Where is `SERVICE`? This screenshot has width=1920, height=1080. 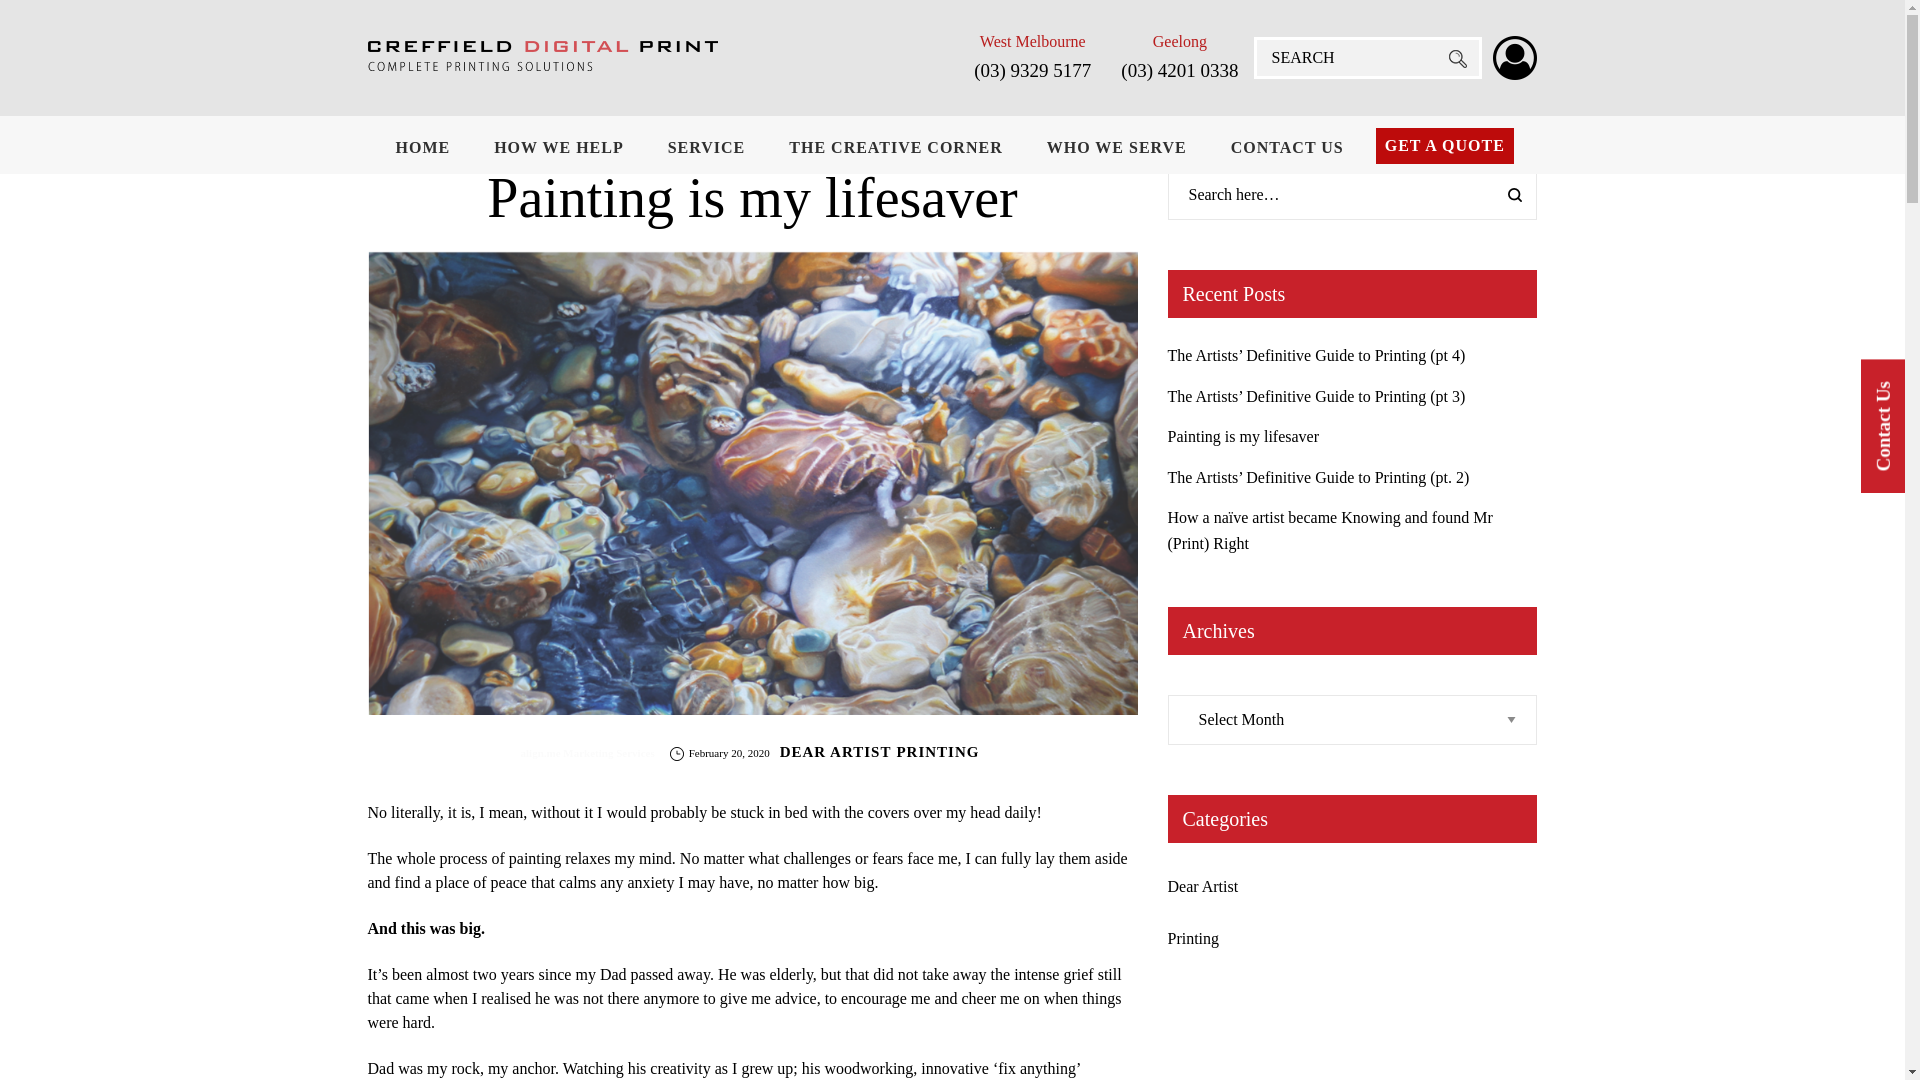
SERVICE is located at coordinates (707, 148).